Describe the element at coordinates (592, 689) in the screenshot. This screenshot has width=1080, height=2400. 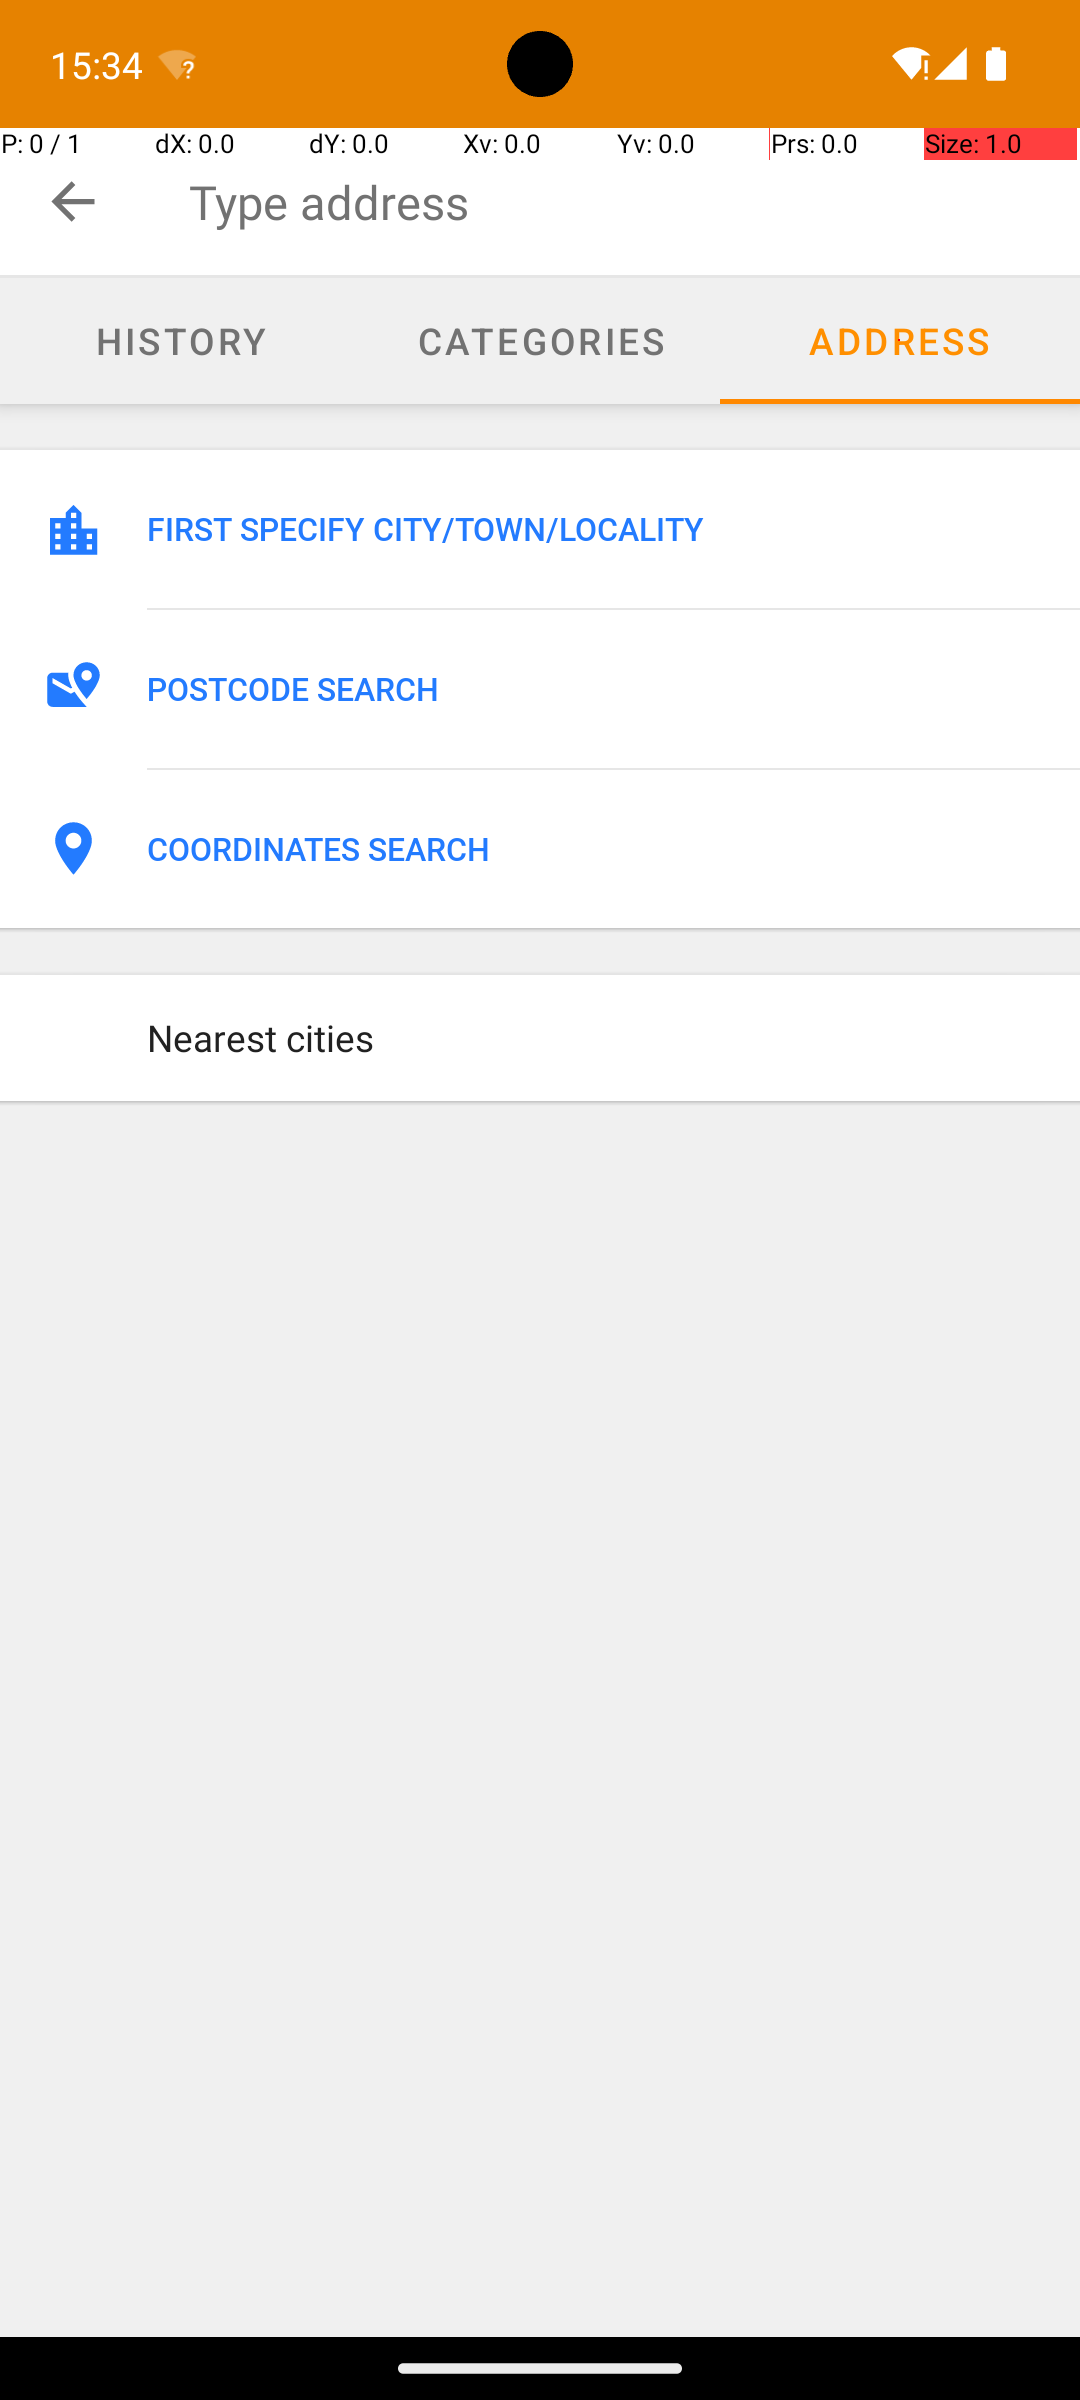
I see `POSTCODE SEARCH` at that location.